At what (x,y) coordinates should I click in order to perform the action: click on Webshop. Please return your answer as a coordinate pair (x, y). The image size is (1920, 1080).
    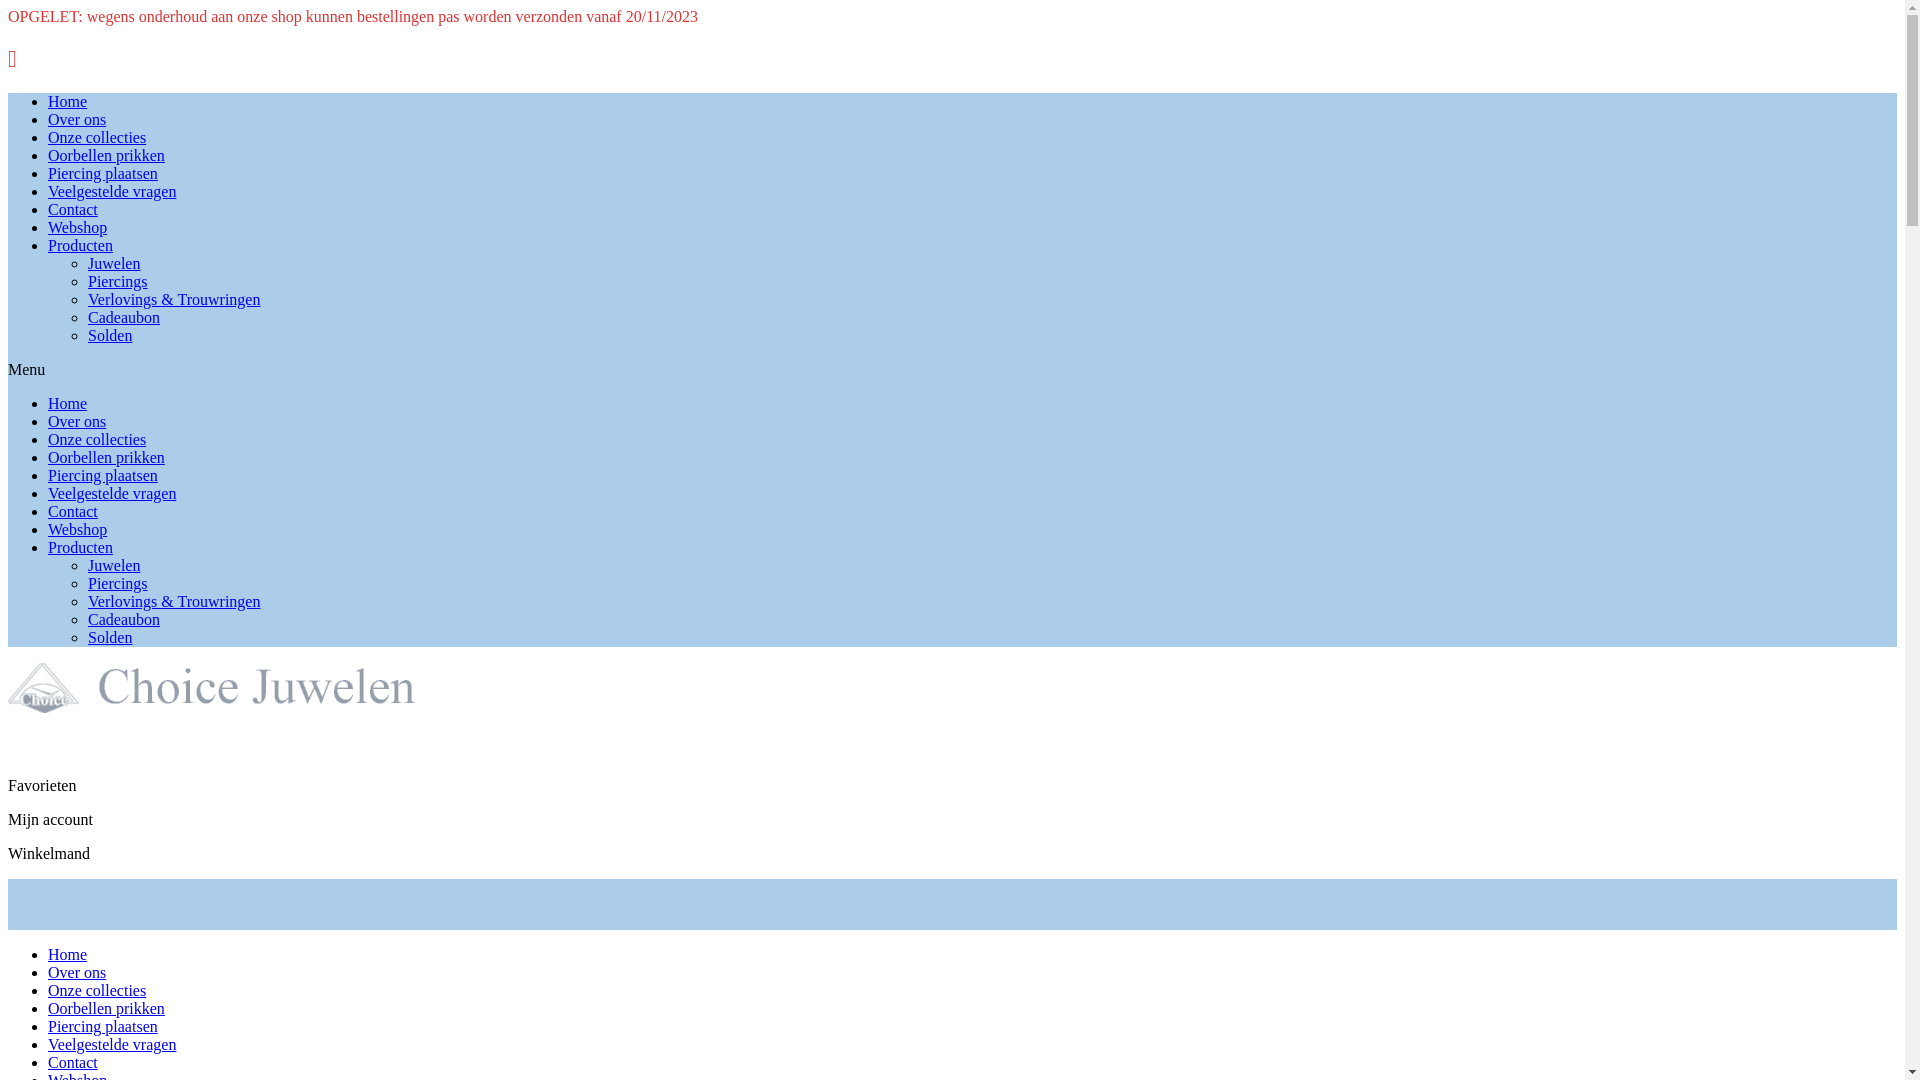
    Looking at the image, I should click on (78, 228).